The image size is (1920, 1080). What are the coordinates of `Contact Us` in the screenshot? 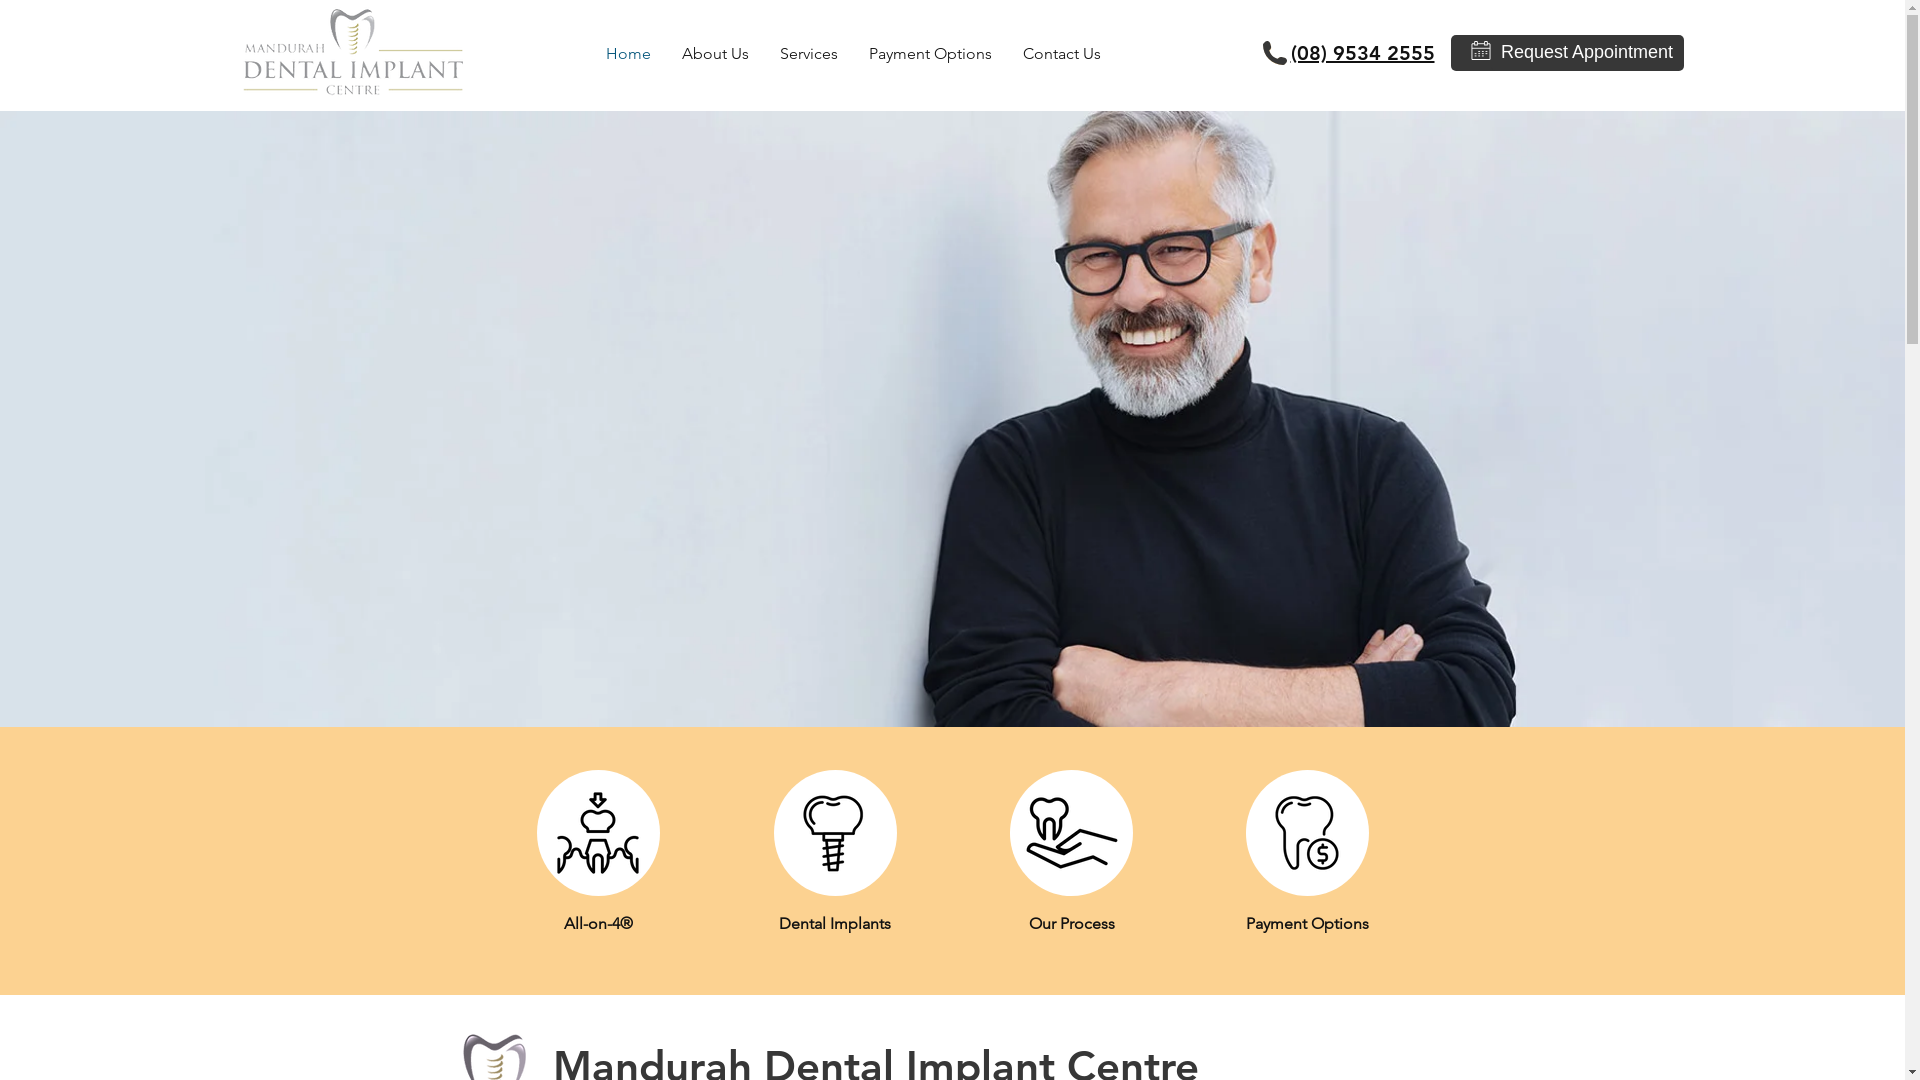 It's located at (1062, 54).